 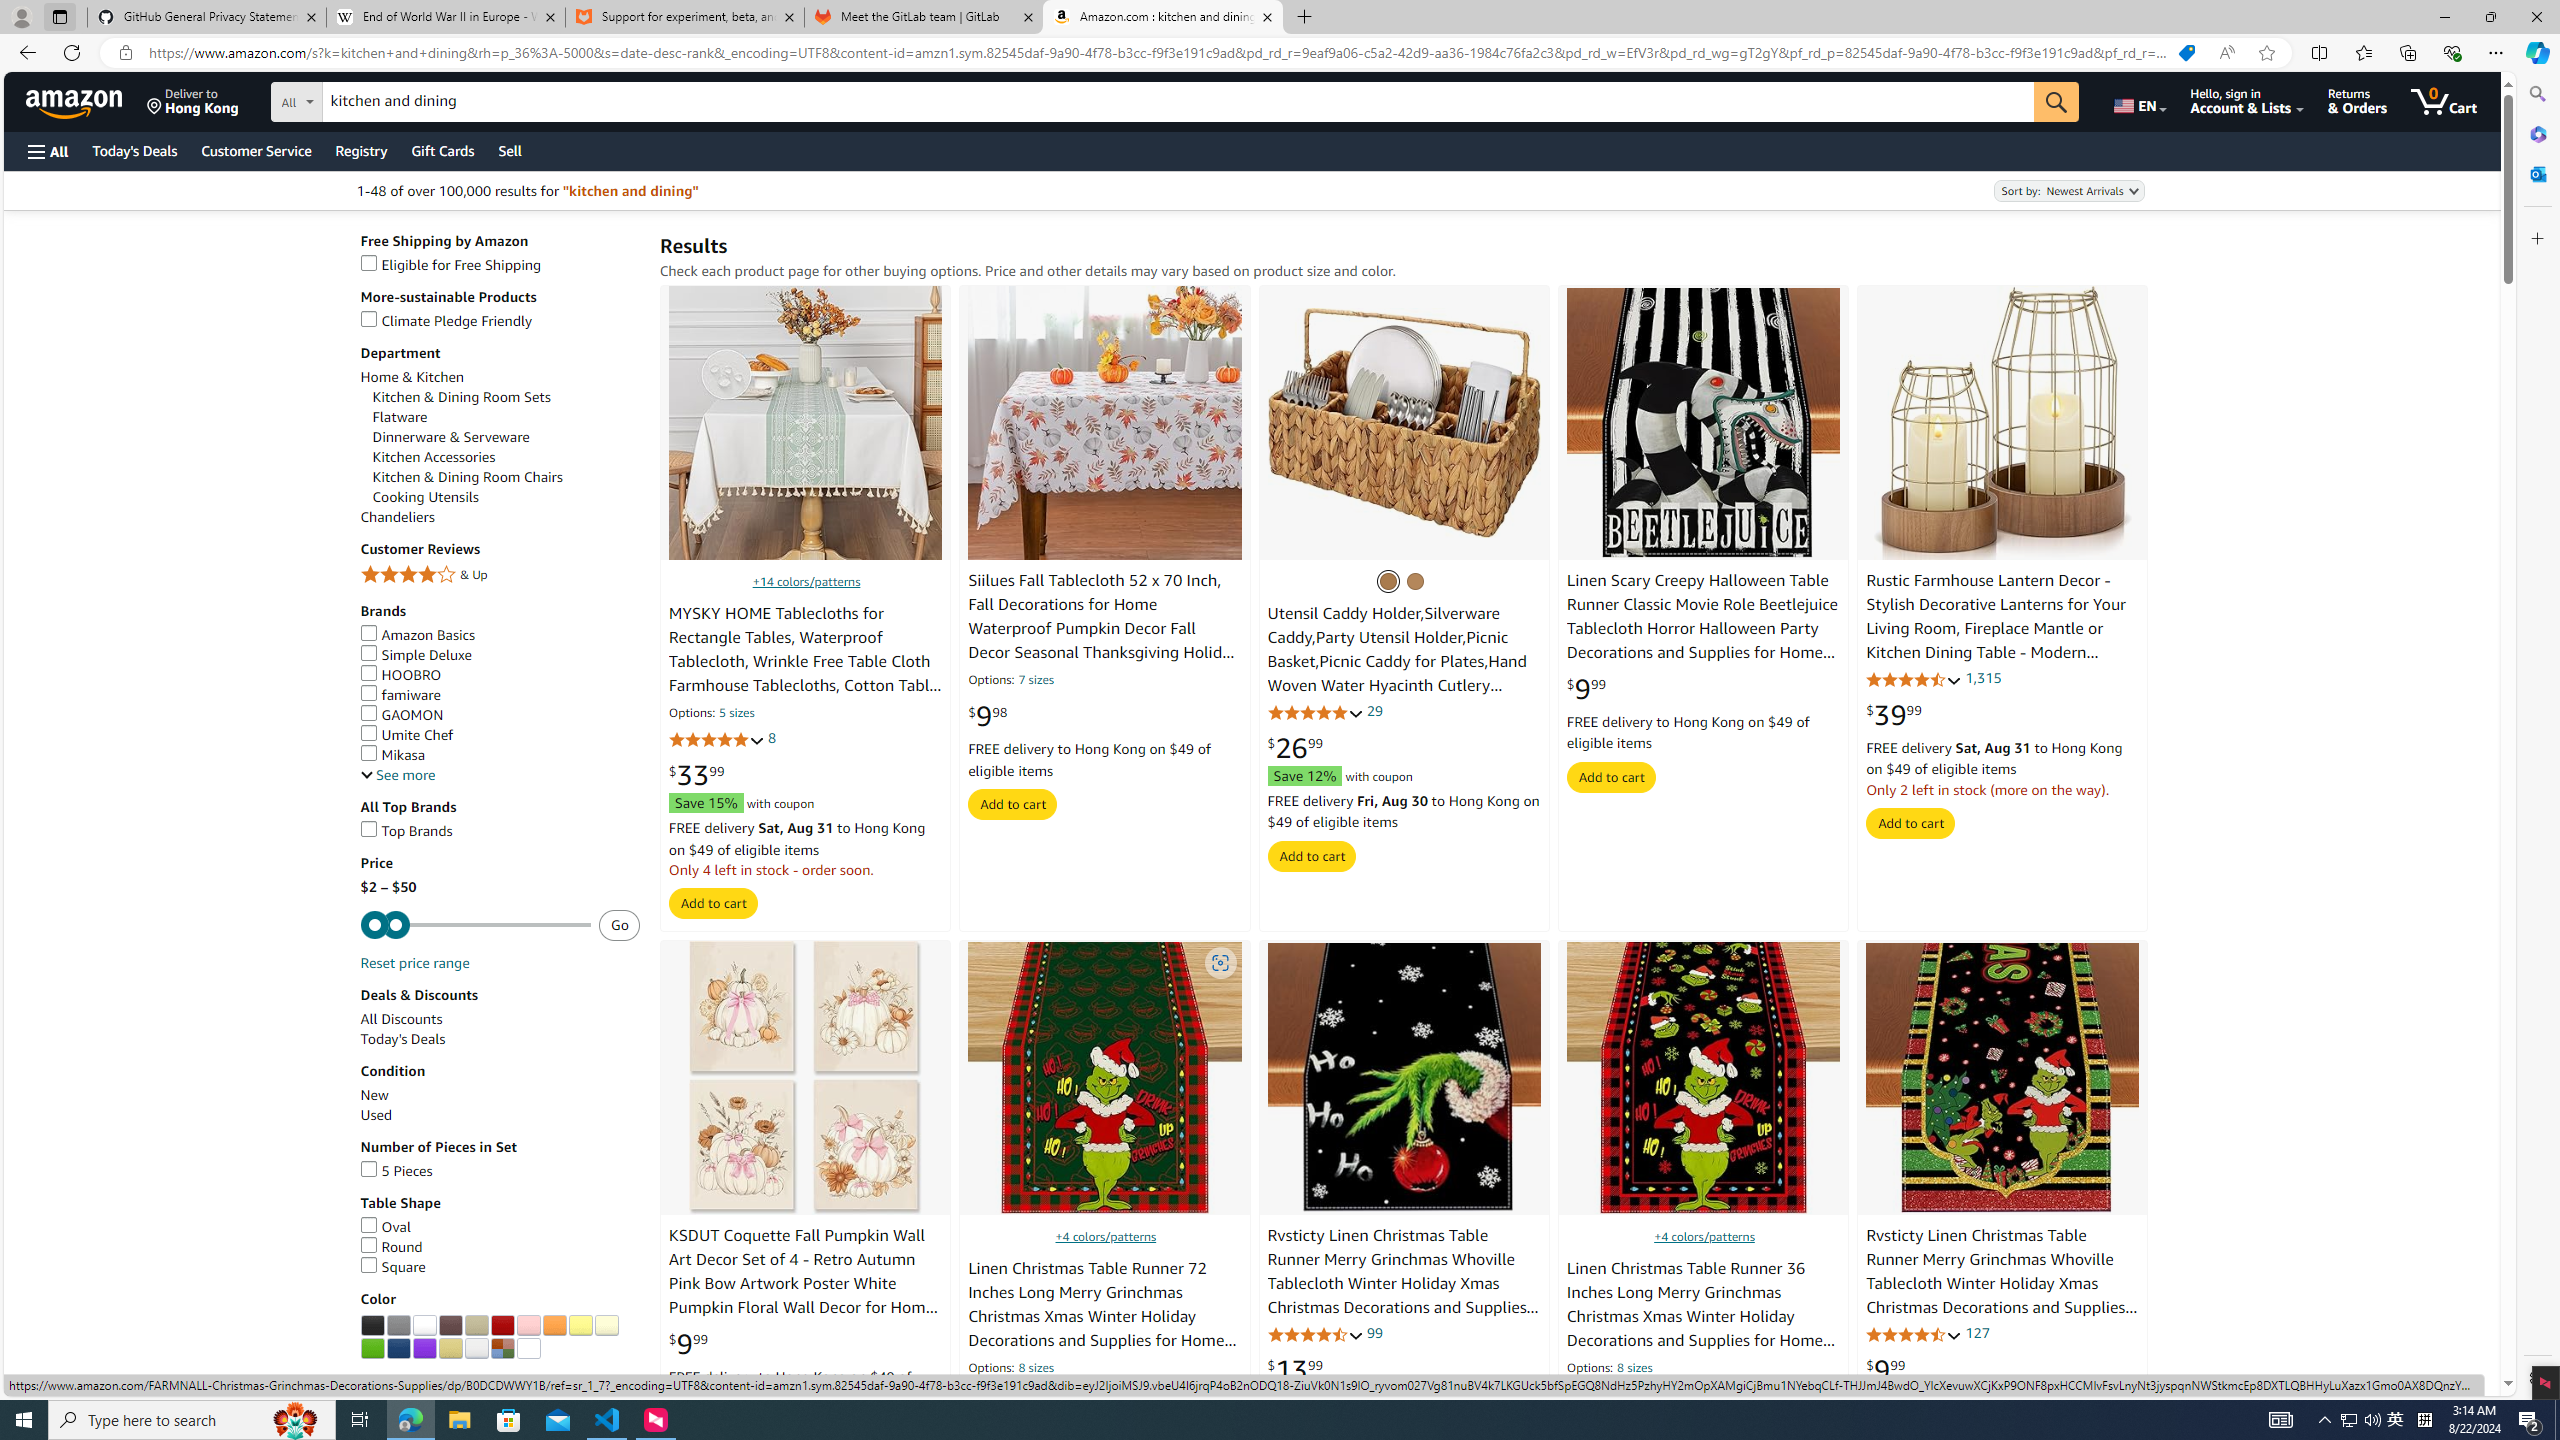 What do you see at coordinates (2138, 101) in the screenshot?
I see `Choose a language for shopping.` at bounding box center [2138, 101].